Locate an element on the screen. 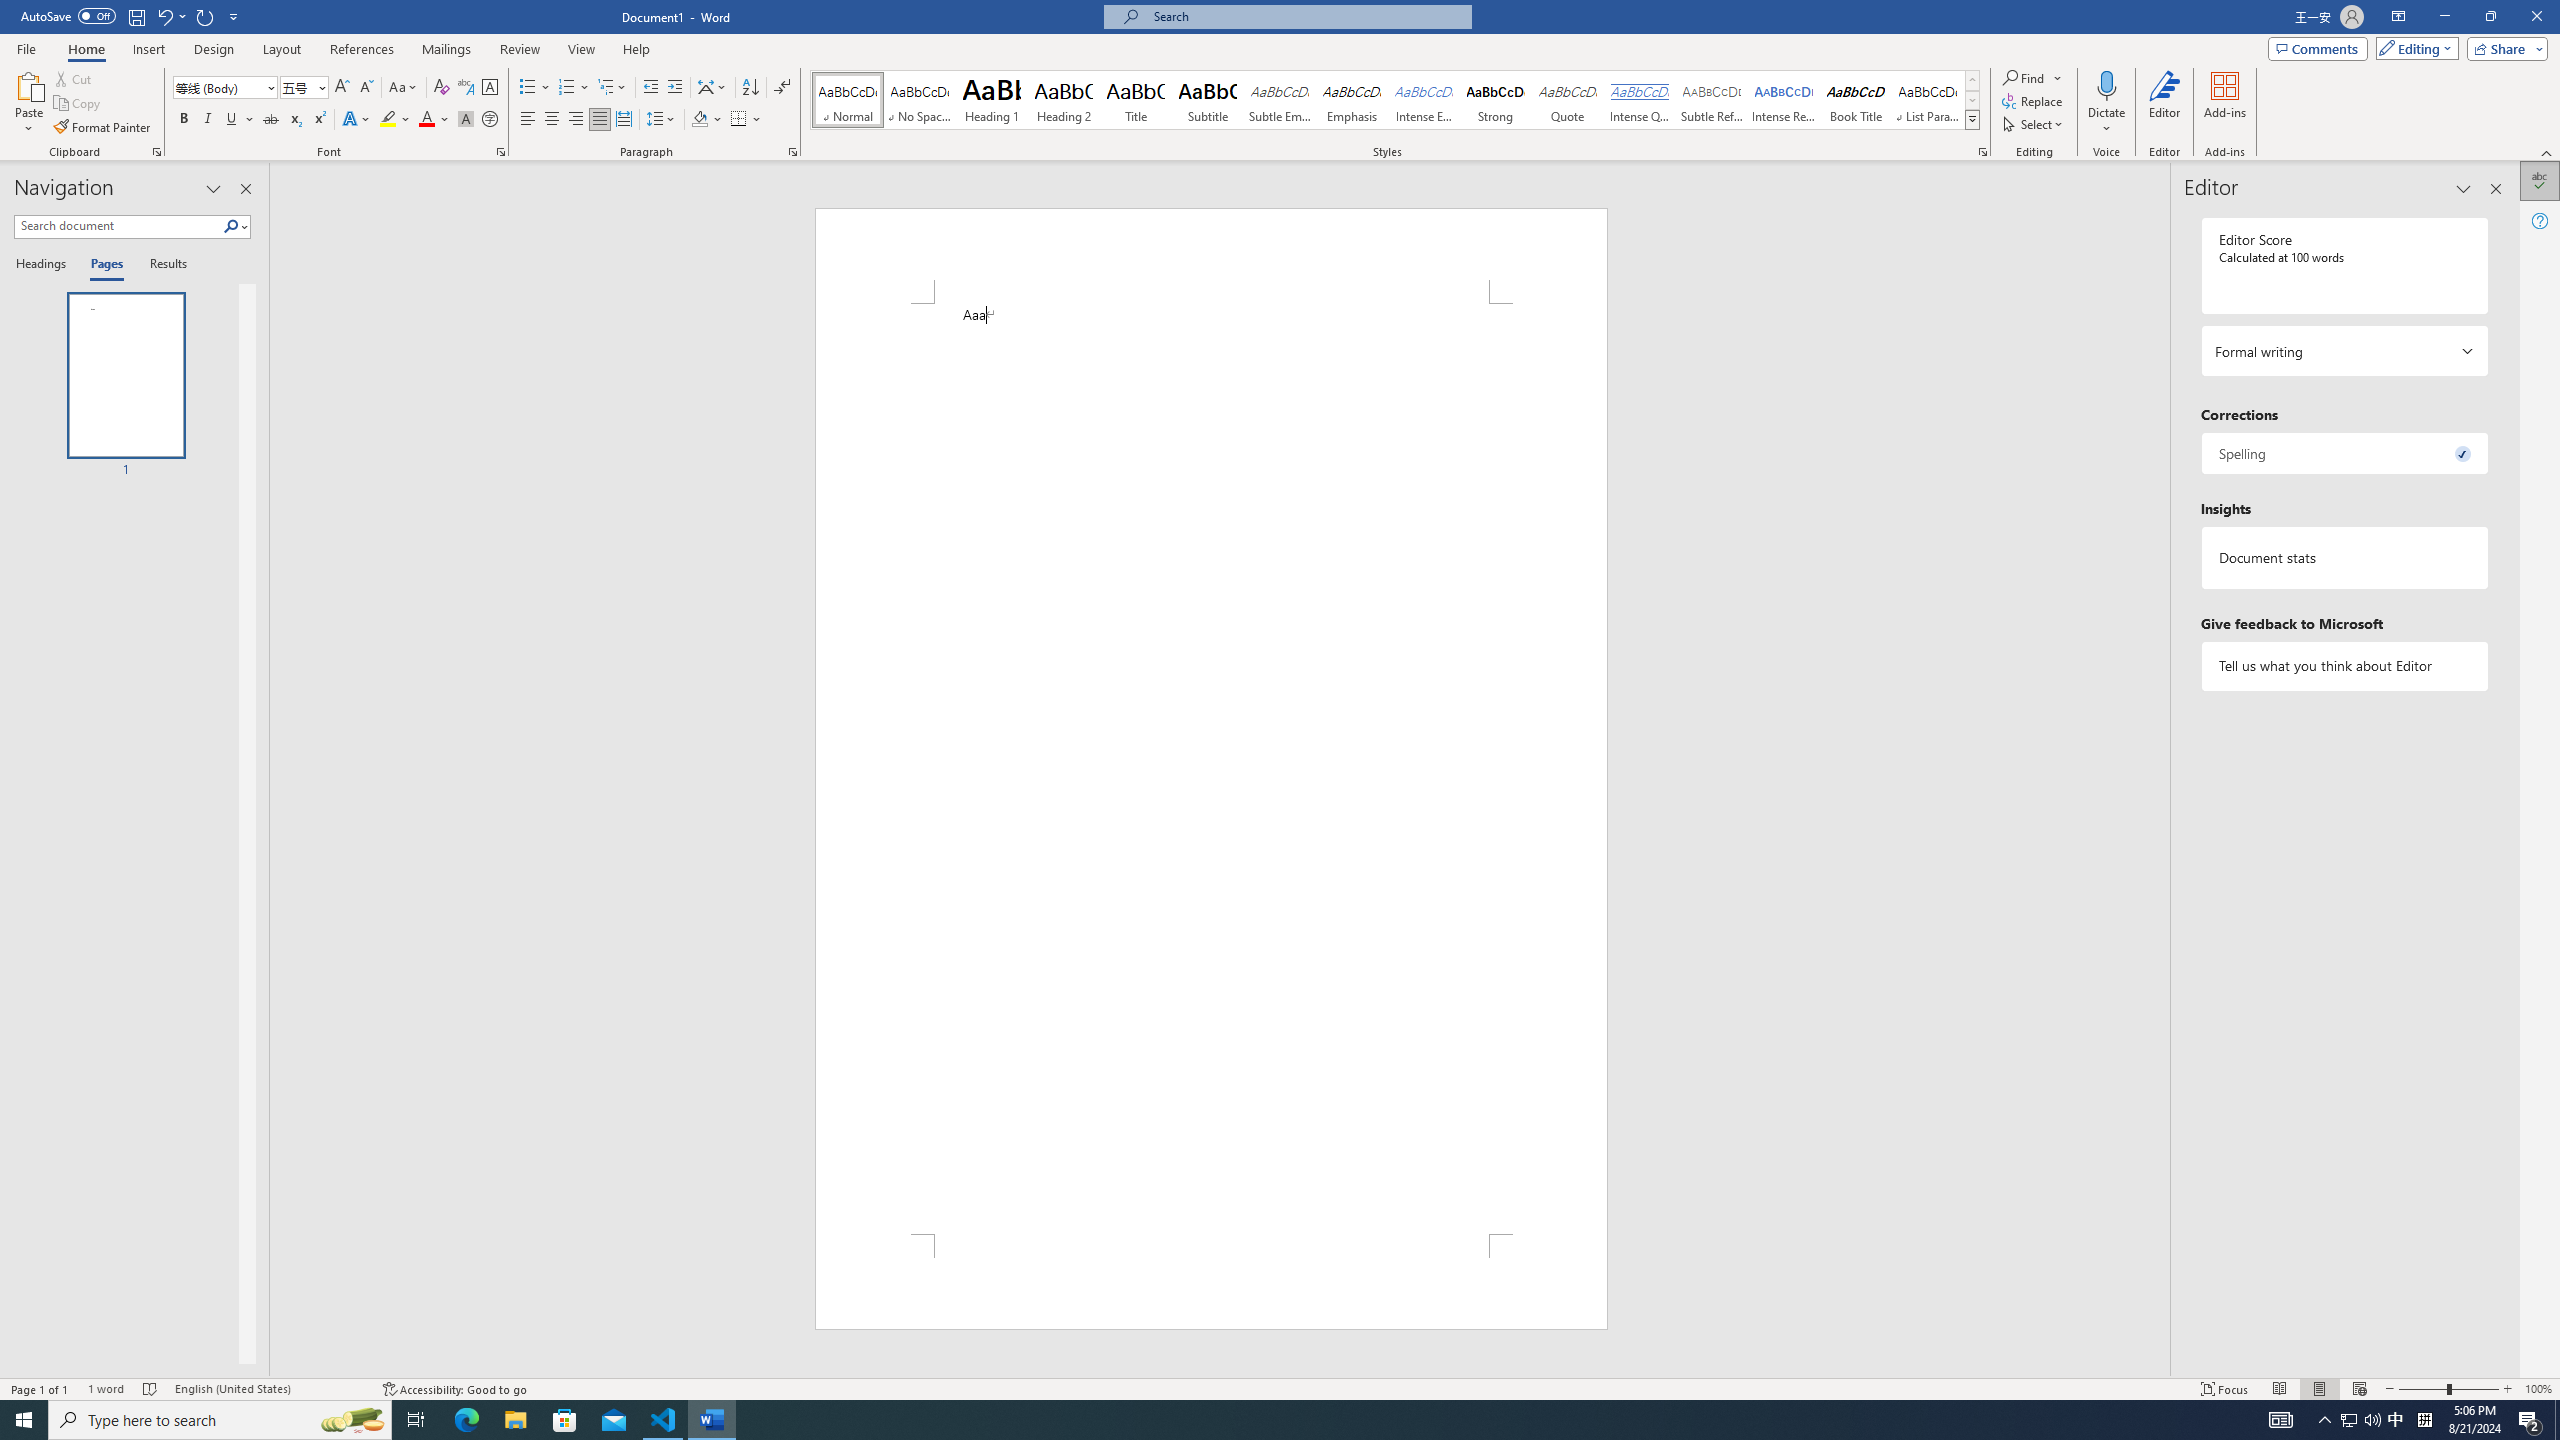  Collapse the Ribbon is located at coordinates (2547, 152).